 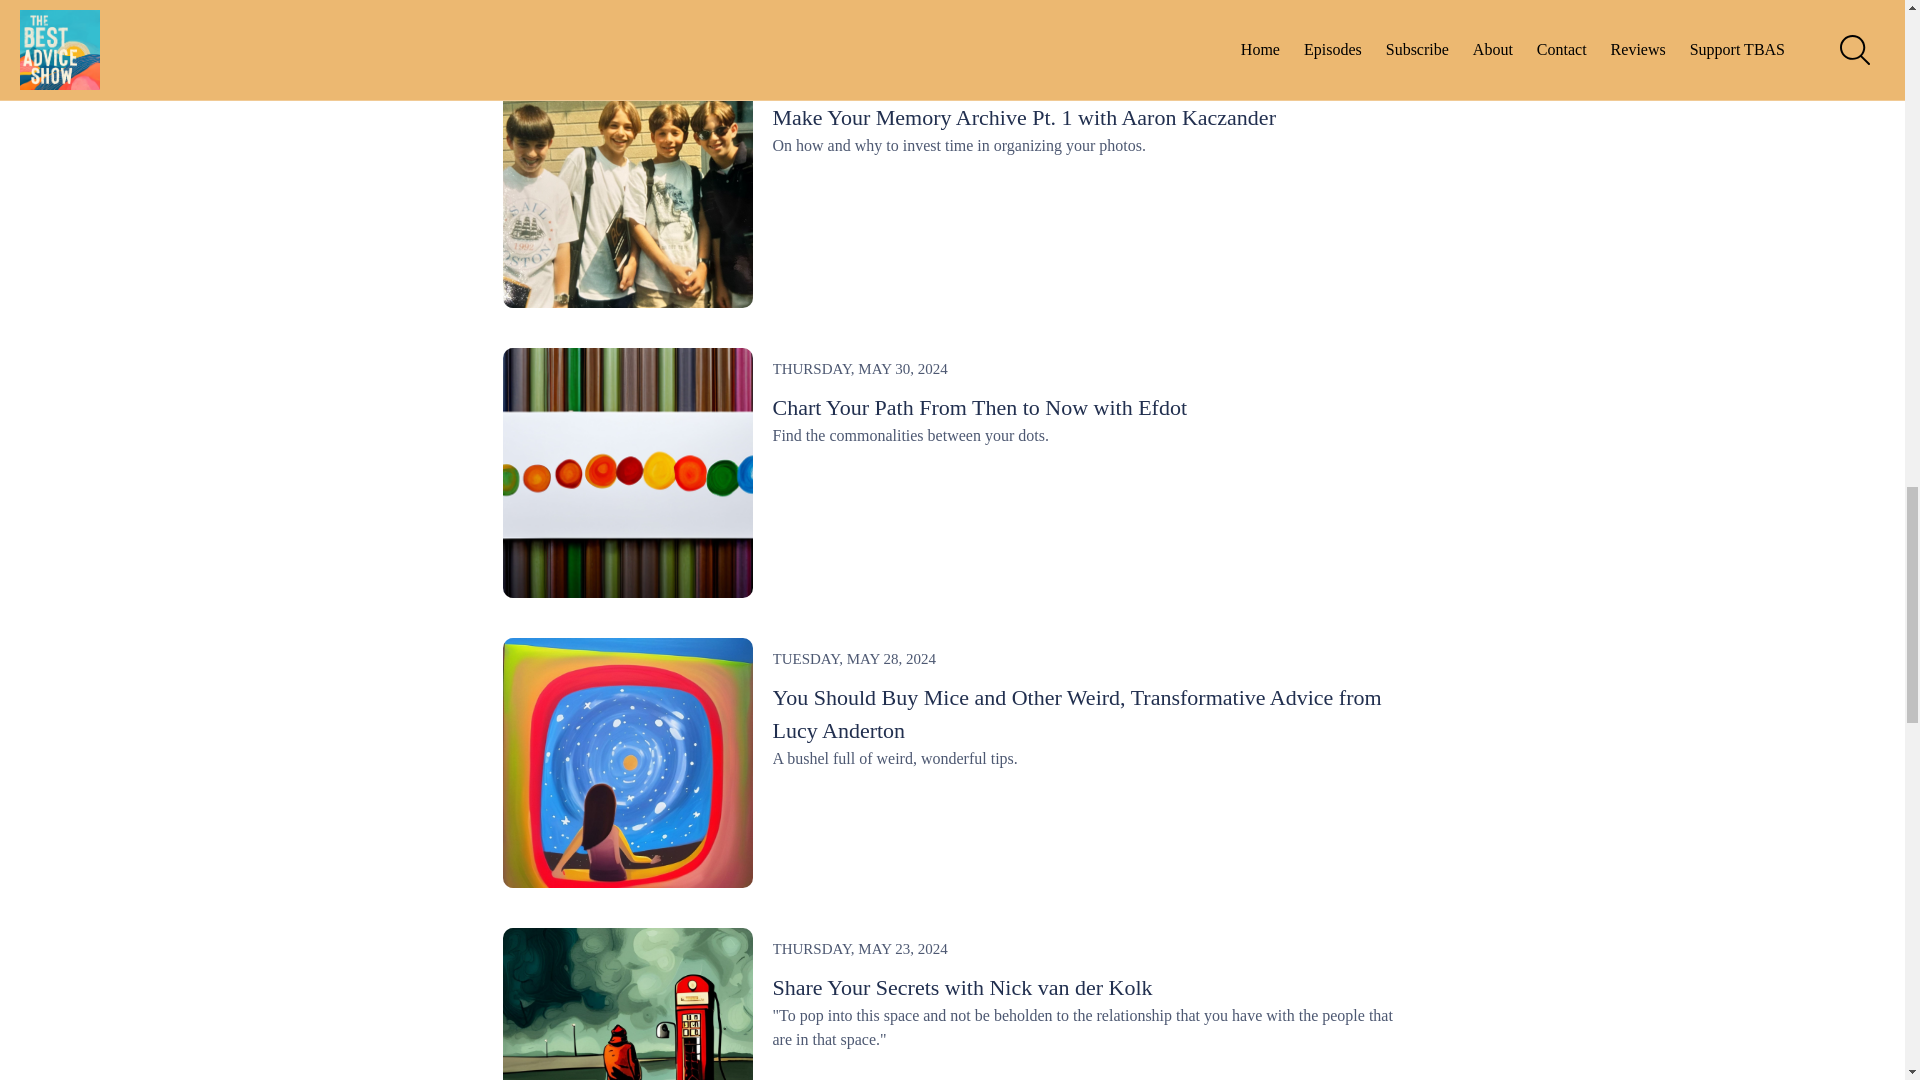 I want to click on Send, so click(x=945, y=785).